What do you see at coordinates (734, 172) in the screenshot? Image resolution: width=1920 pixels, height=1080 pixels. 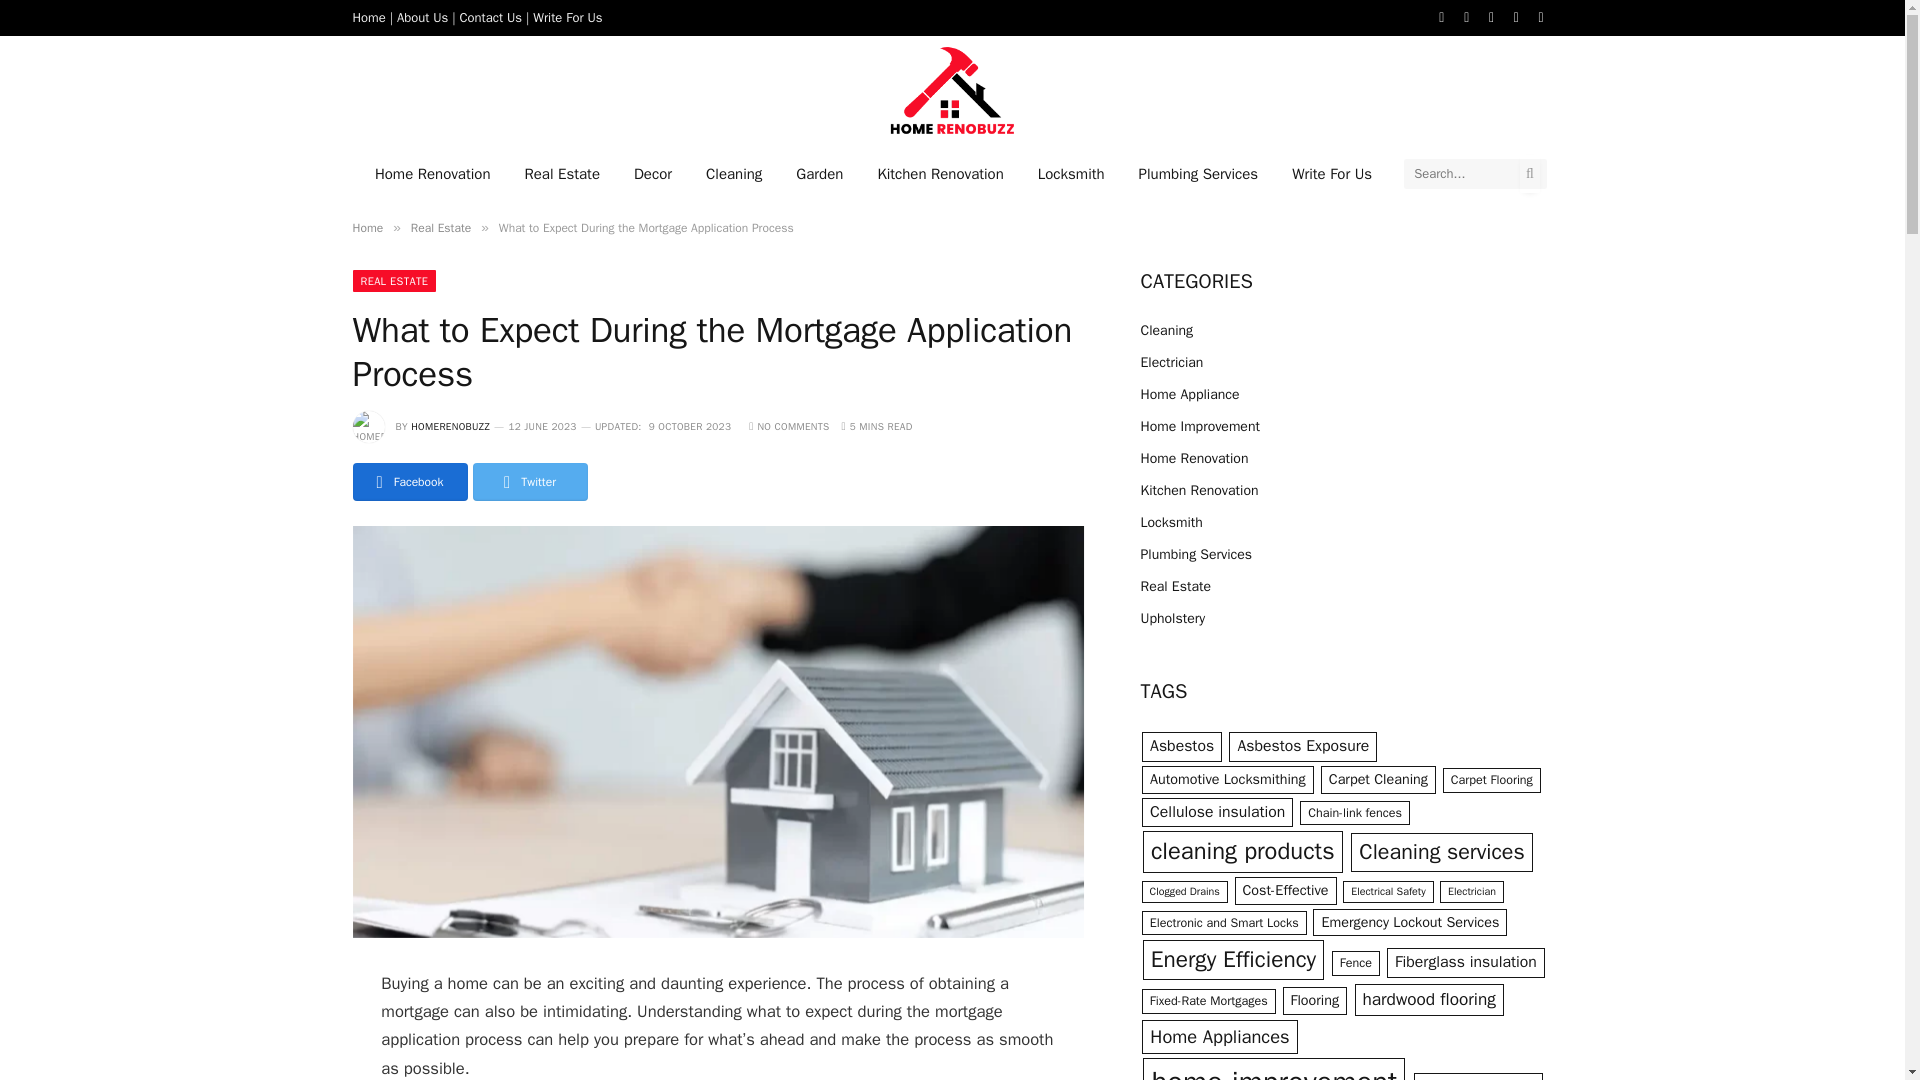 I see `Cleaning` at bounding box center [734, 172].